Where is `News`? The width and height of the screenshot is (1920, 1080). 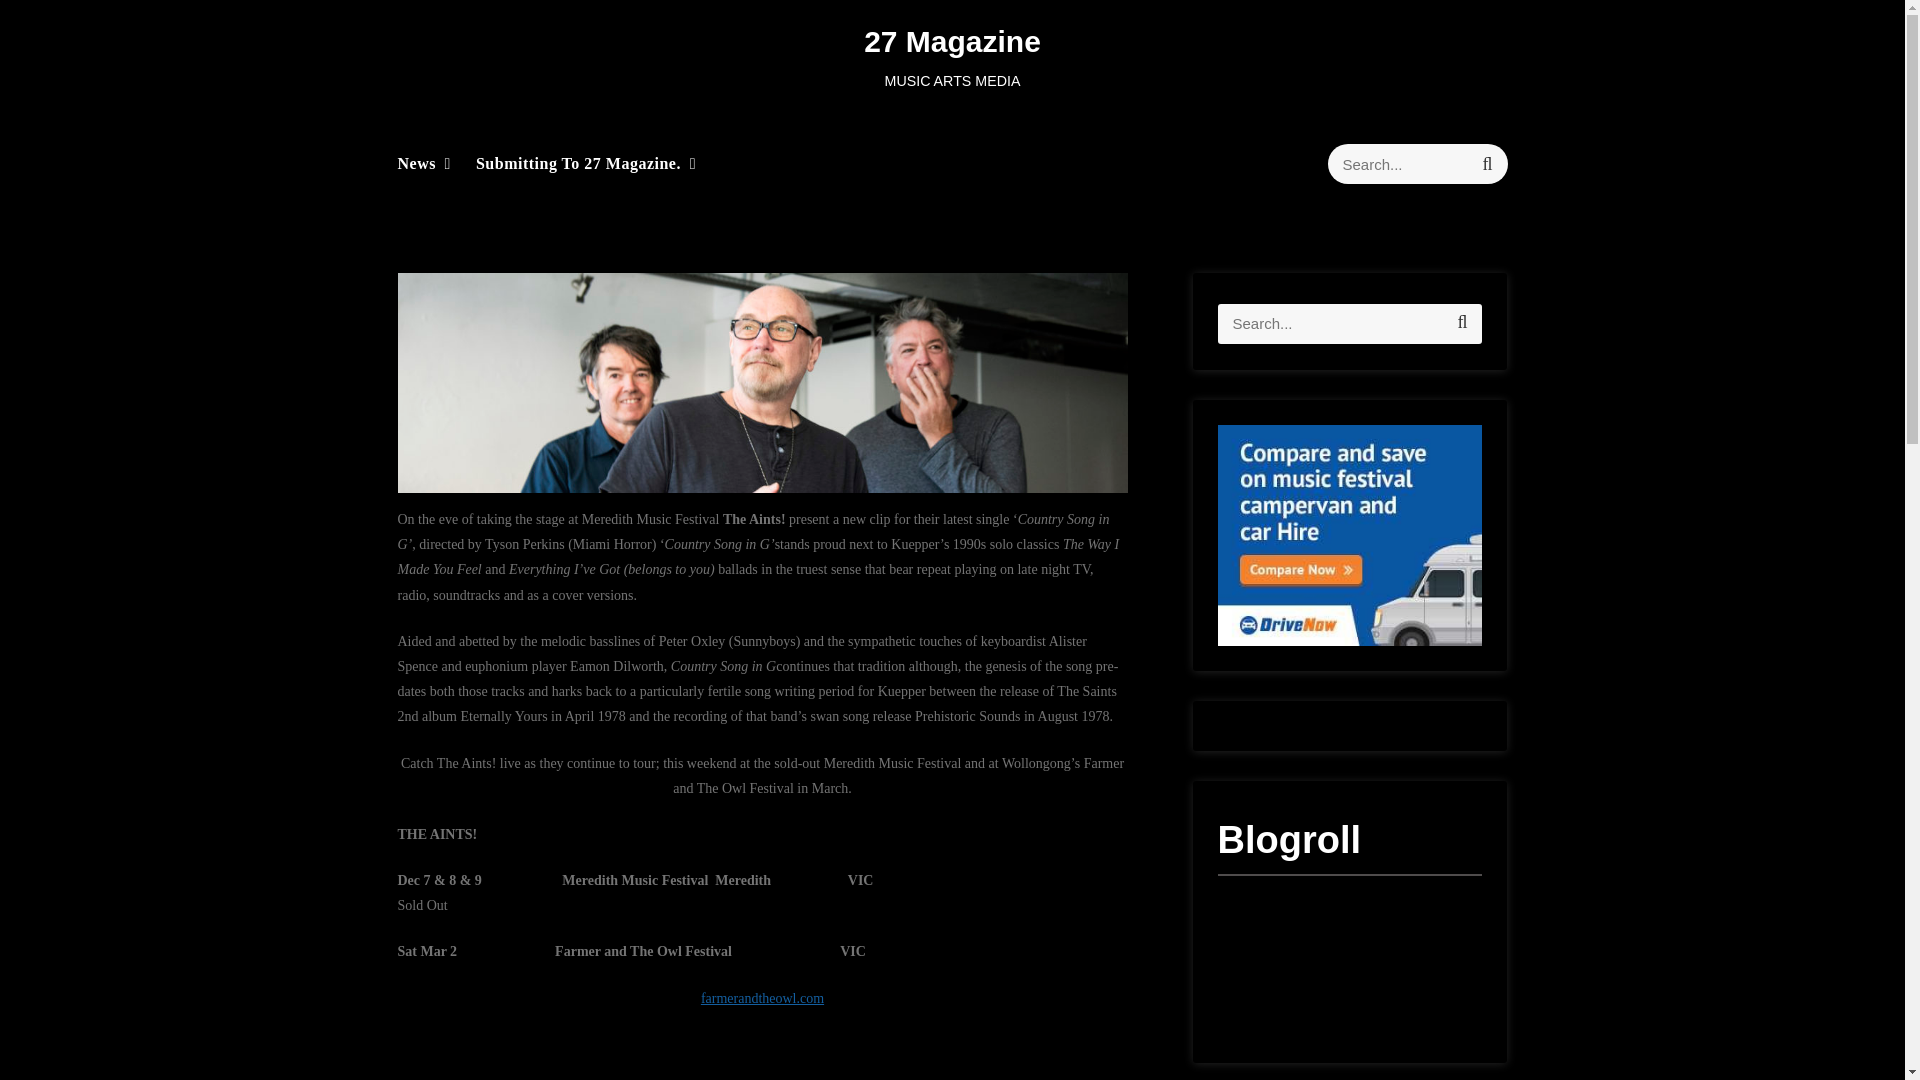 News is located at coordinates (416, 163).